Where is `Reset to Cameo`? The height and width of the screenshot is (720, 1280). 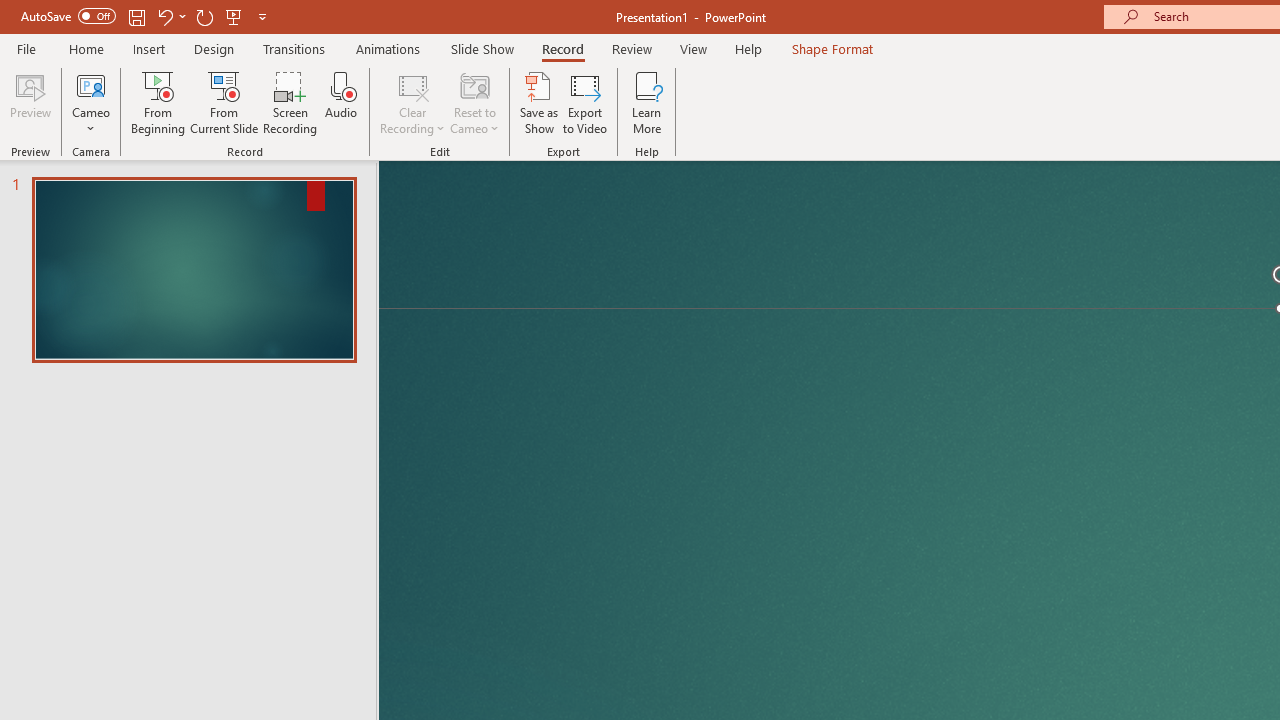
Reset to Cameo is located at coordinates (474, 102).